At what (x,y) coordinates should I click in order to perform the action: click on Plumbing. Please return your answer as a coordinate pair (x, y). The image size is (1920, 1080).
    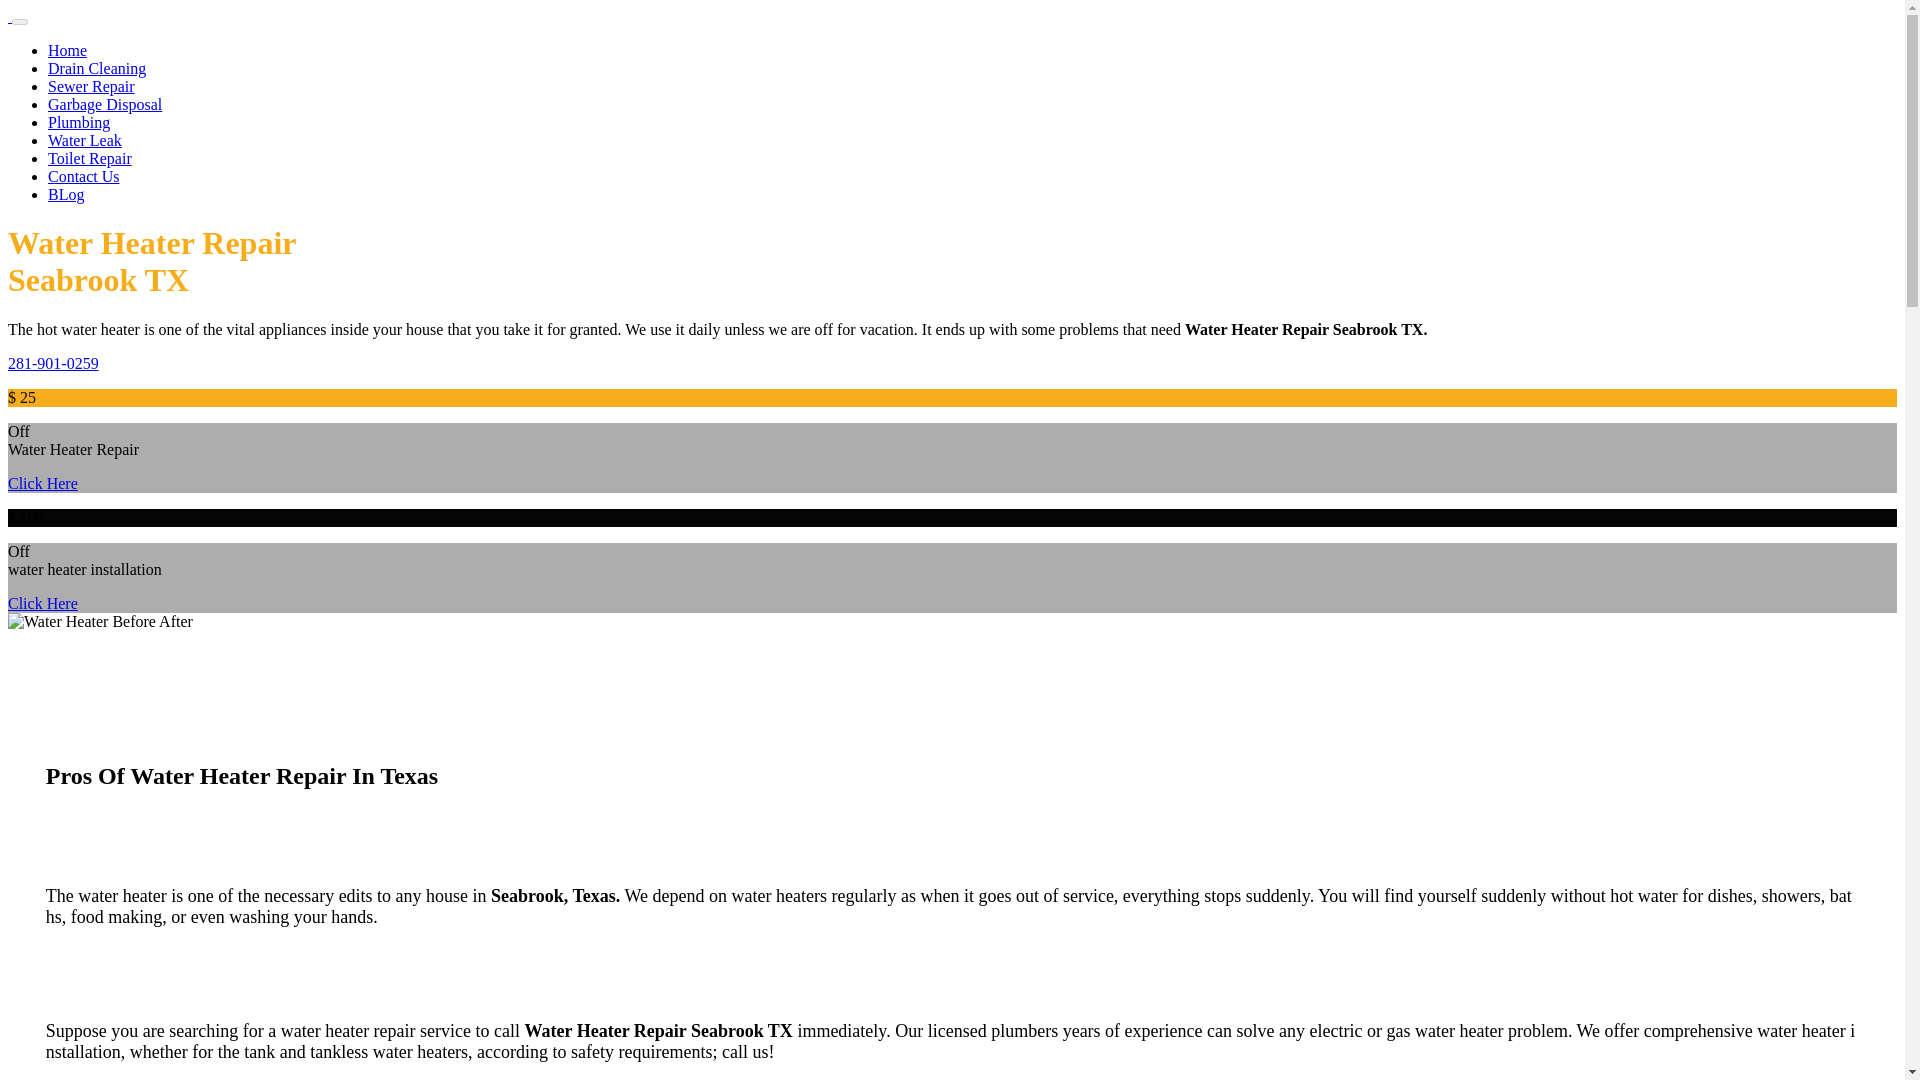
    Looking at the image, I should click on (78, 122).